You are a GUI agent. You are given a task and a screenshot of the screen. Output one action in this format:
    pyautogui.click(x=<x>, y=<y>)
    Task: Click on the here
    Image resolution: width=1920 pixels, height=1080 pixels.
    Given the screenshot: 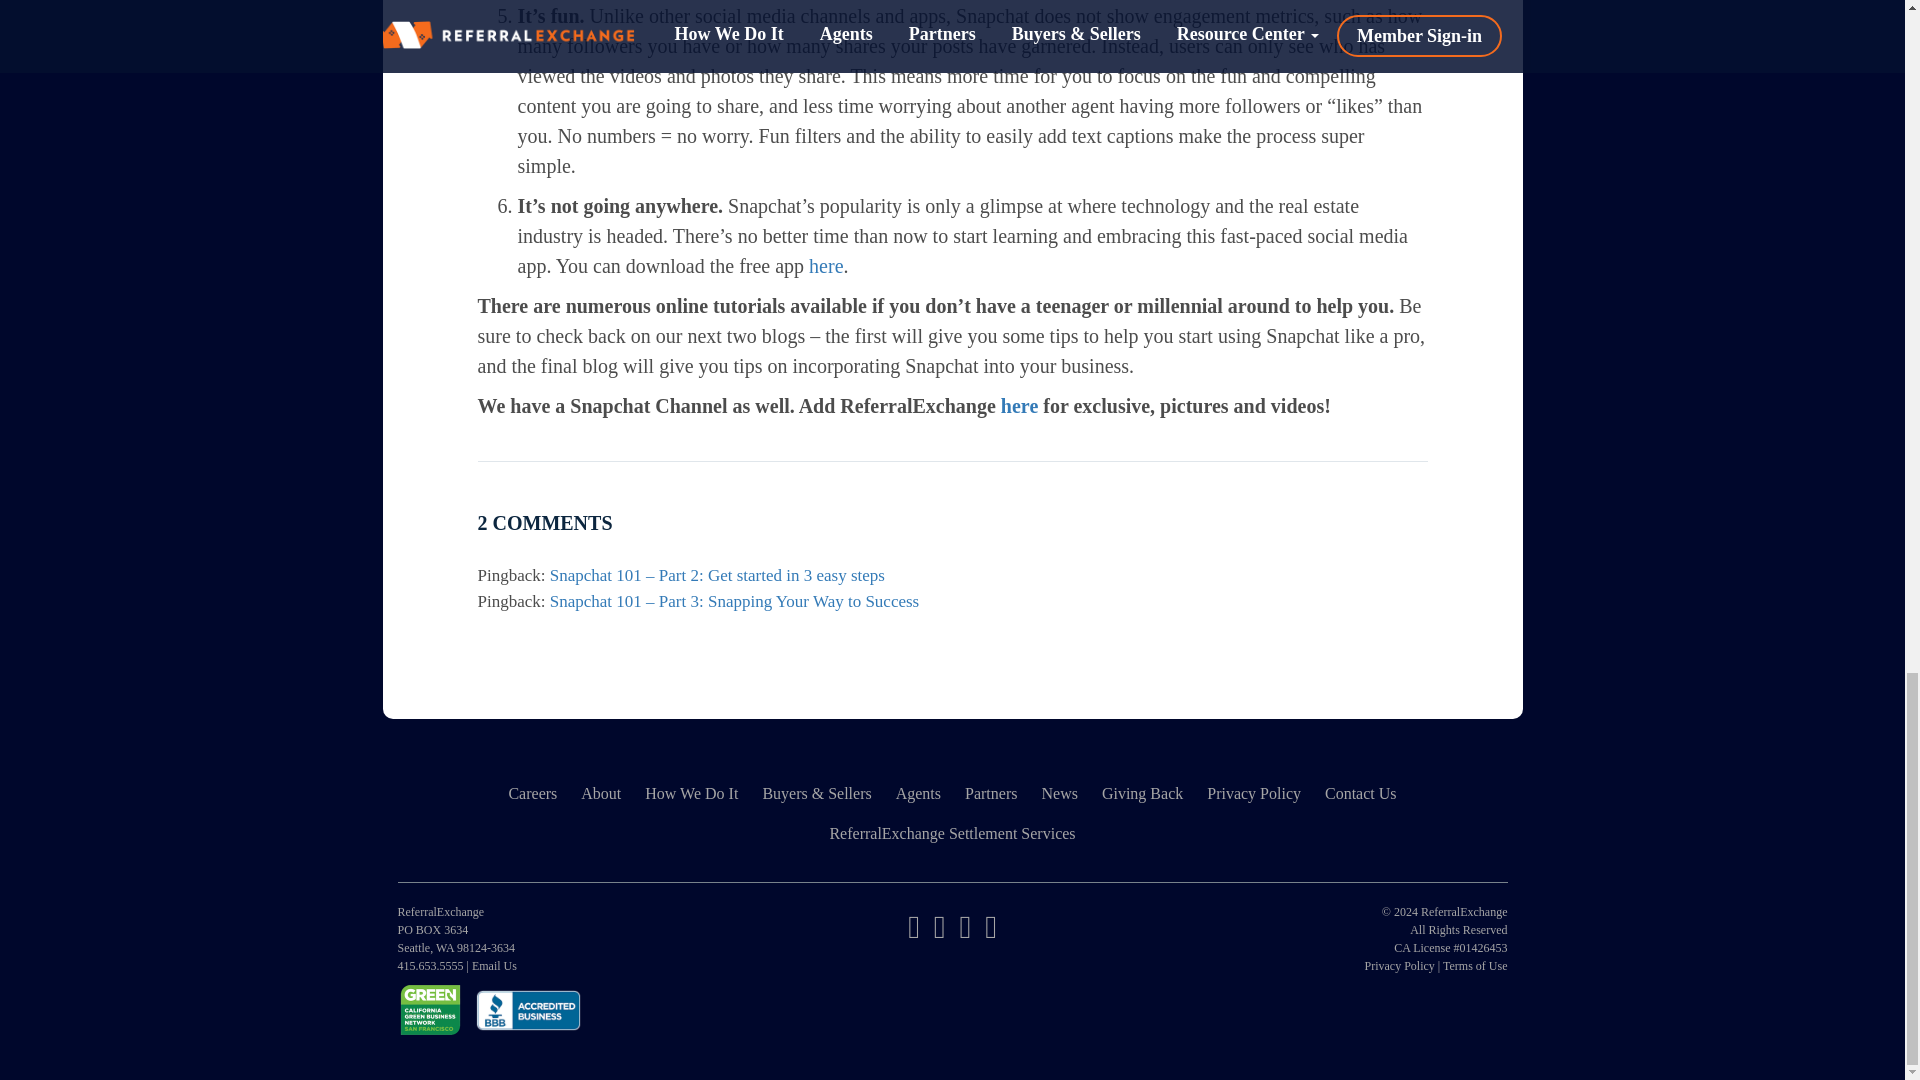 What is the action you would take?
    pyautogui.click(x=1019, y=406)
    